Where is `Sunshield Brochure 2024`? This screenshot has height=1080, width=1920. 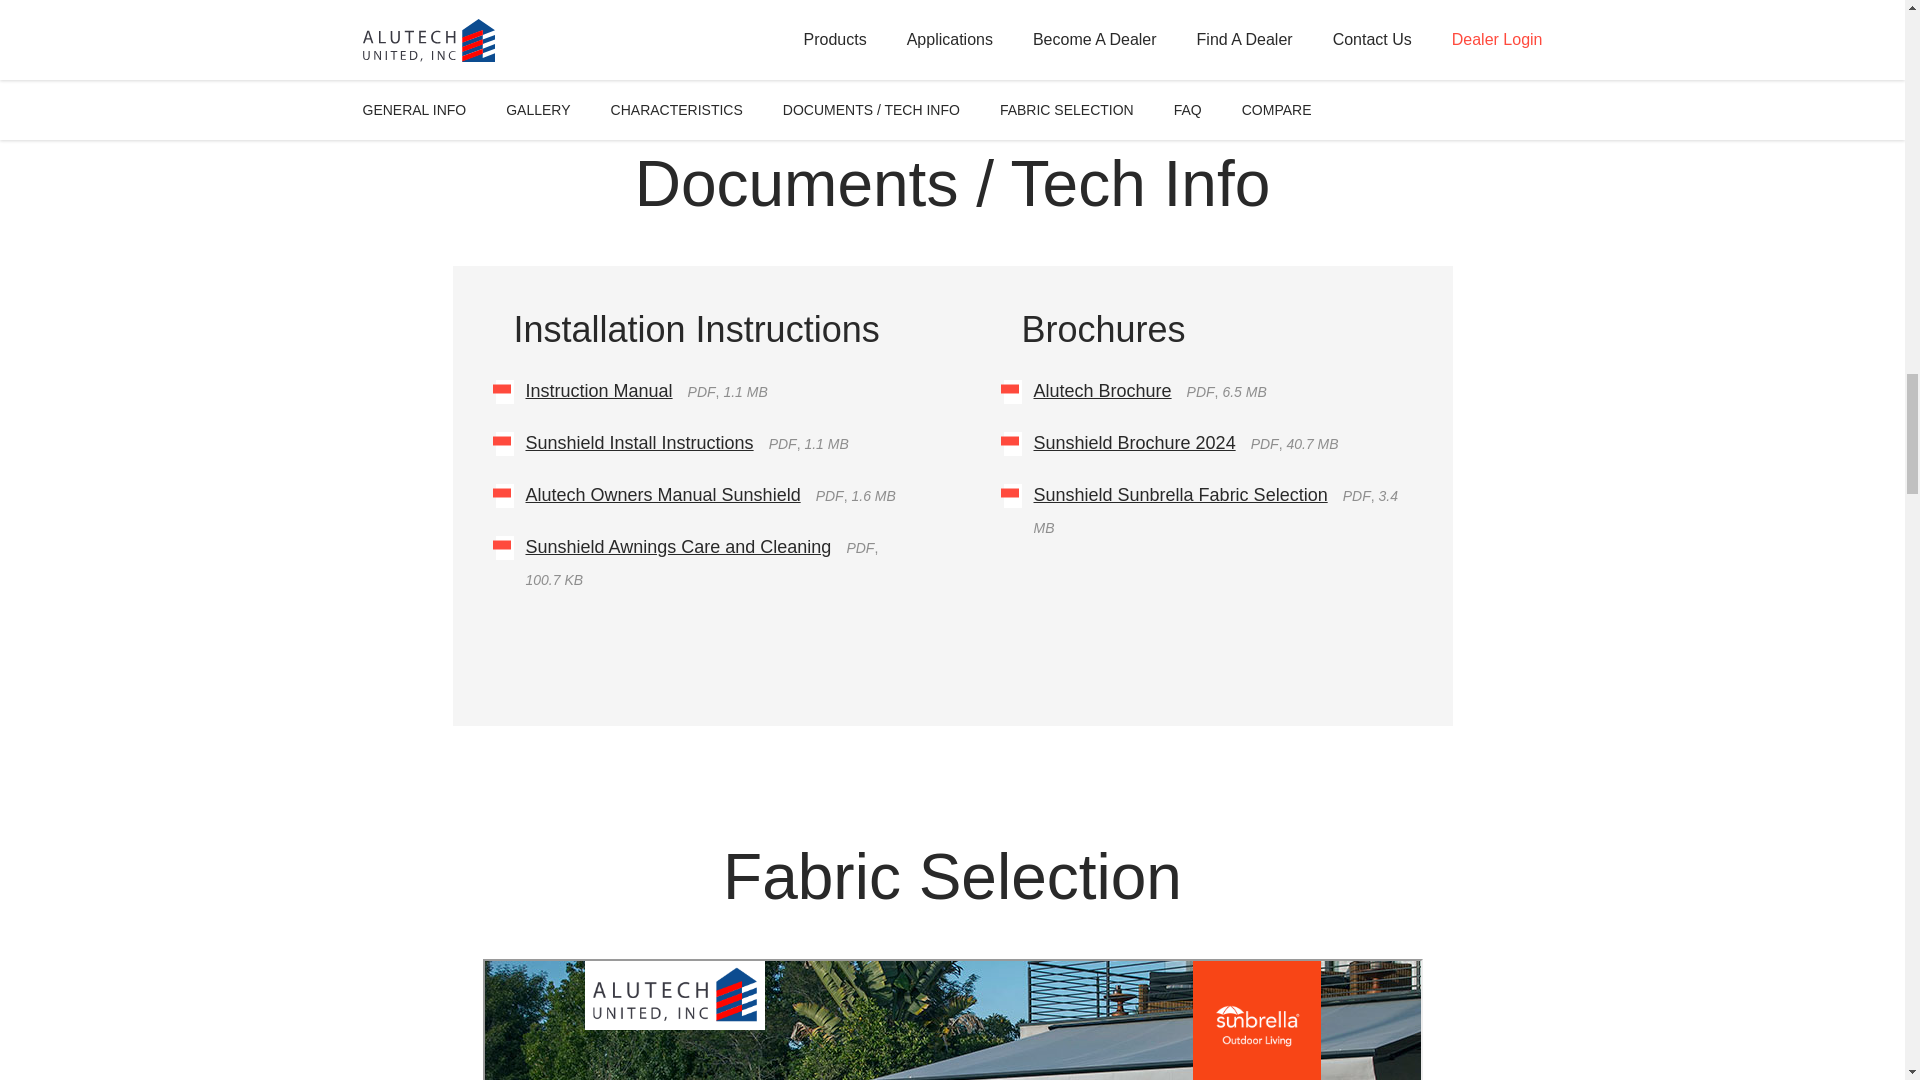 Sunshield Brochure 2024 is located at coordinates (1135, 442).